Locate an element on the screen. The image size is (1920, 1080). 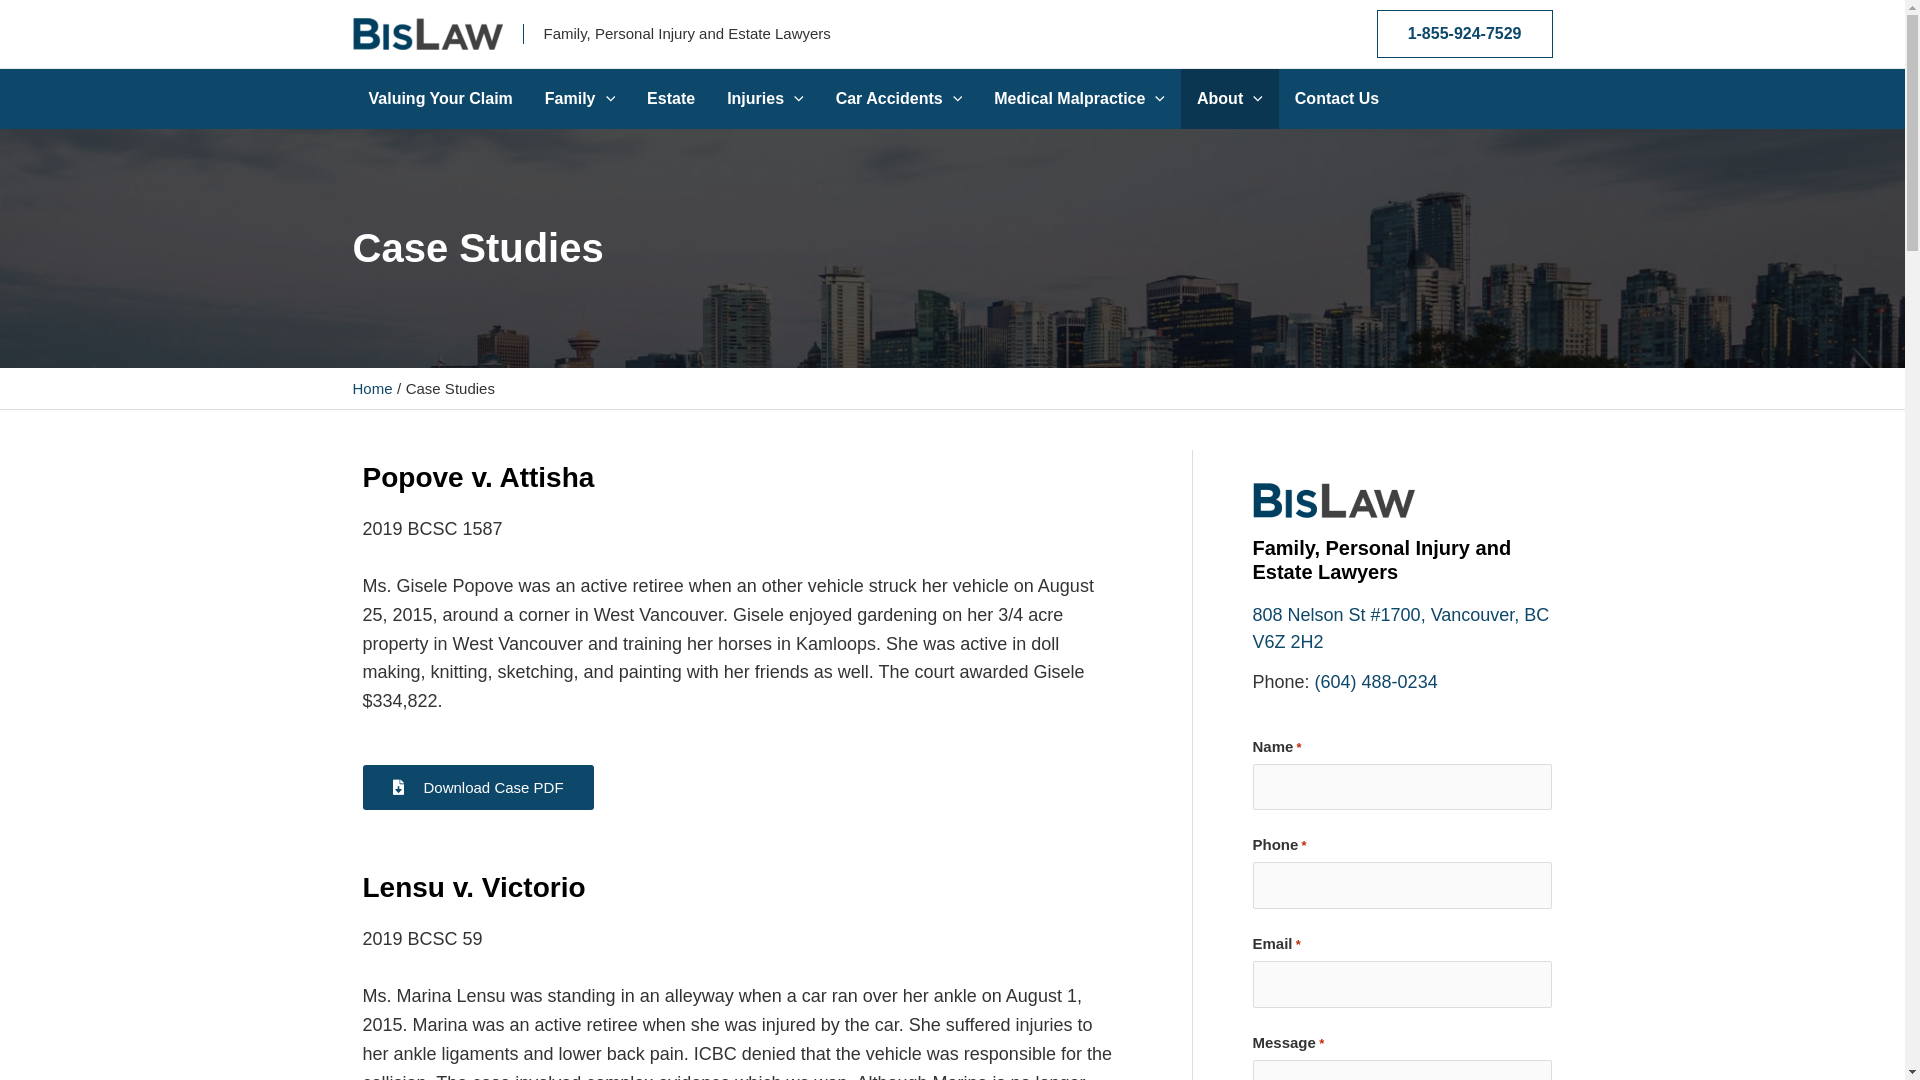
Injuries is located at coordinates (766, 99).